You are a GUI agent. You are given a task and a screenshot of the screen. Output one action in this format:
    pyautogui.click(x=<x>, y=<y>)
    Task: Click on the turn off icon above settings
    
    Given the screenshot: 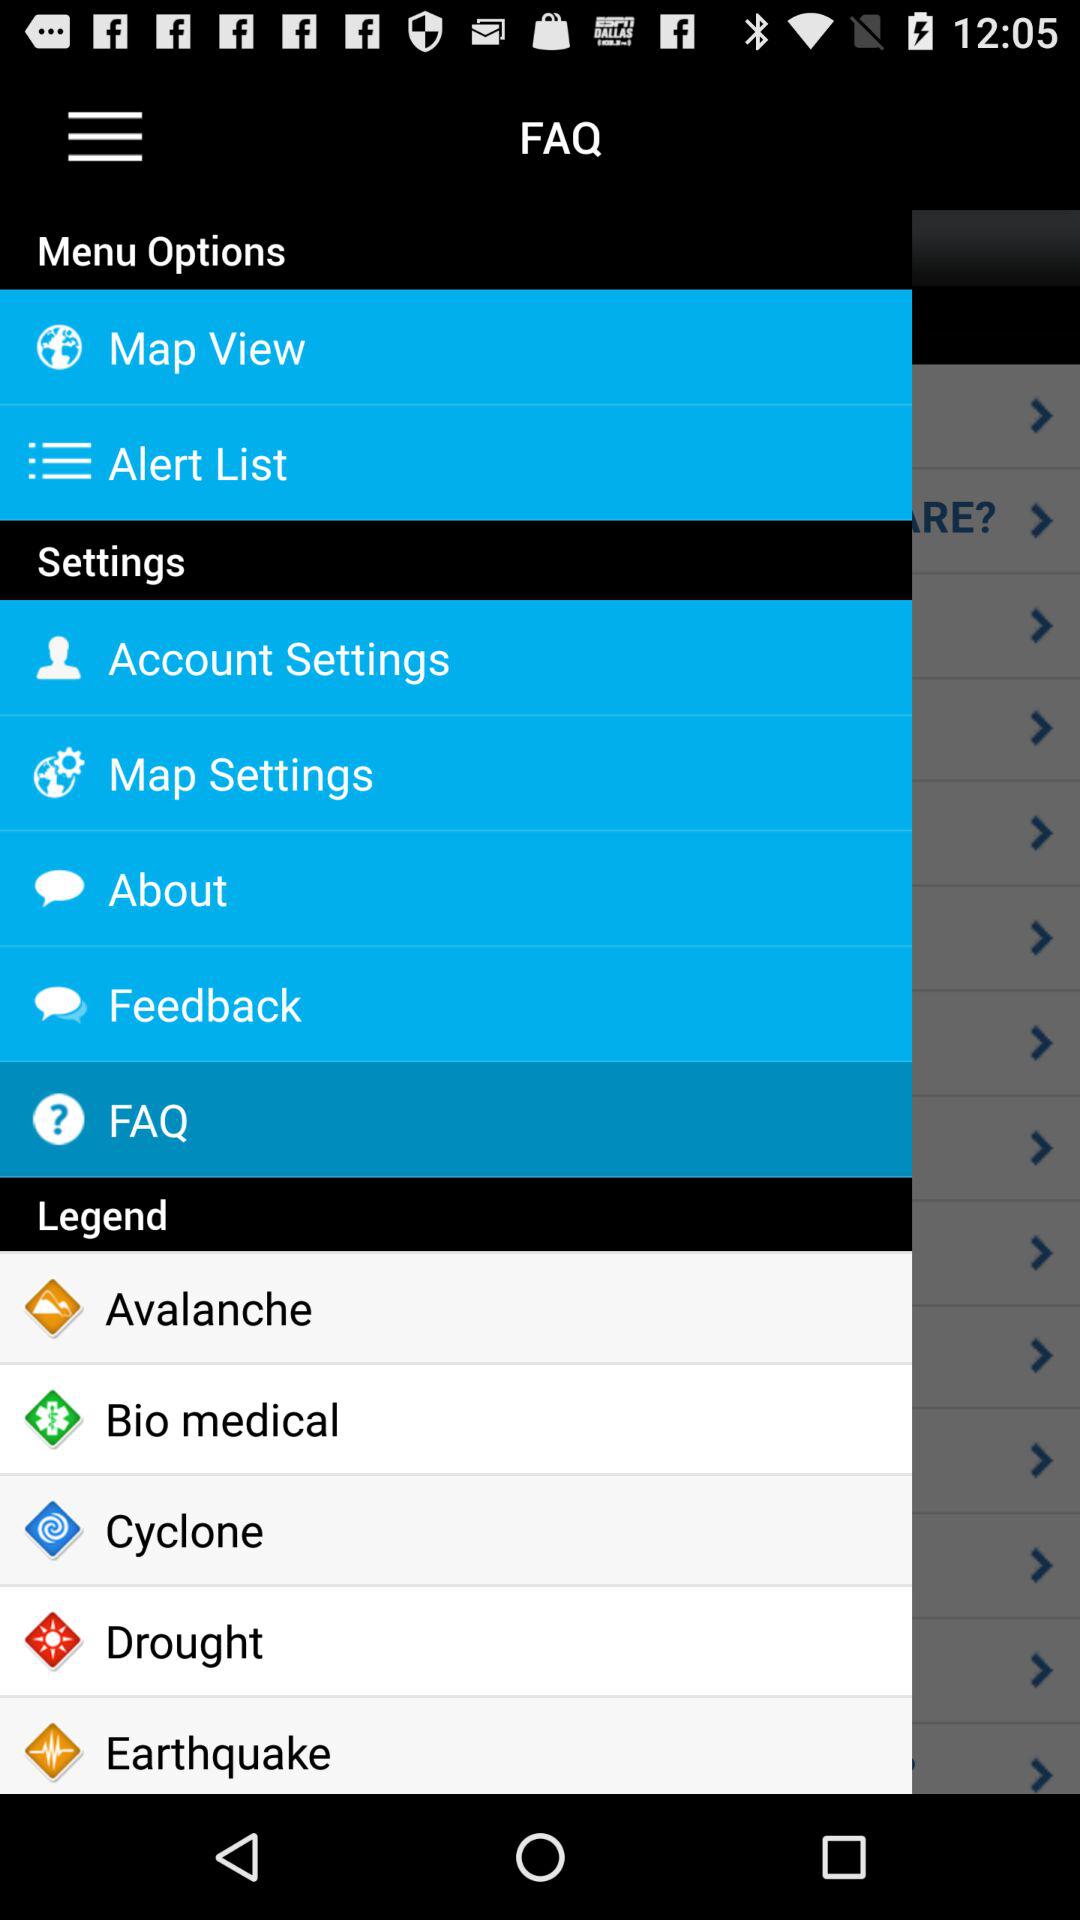 What is the action you would take?
    pyautogui.click(x=456, y=522)
    